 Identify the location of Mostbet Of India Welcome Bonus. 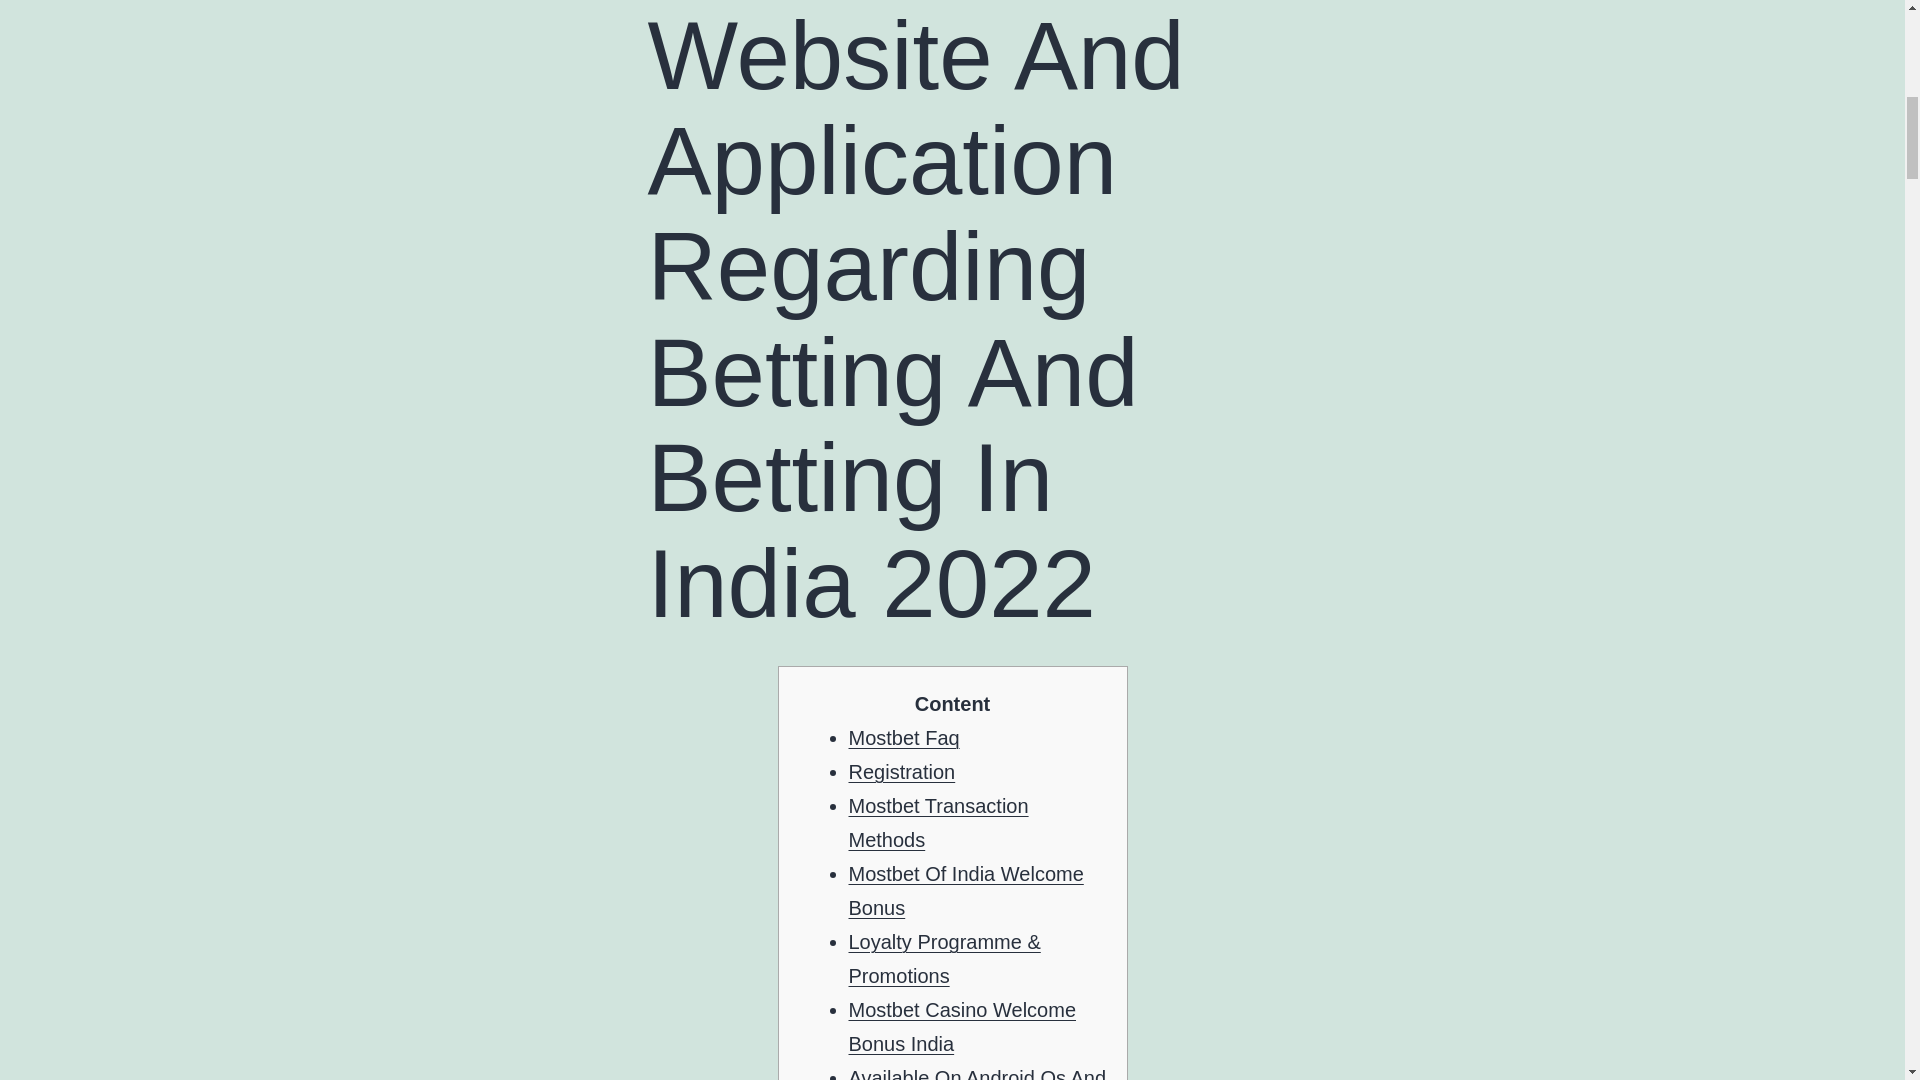
(965, 890).